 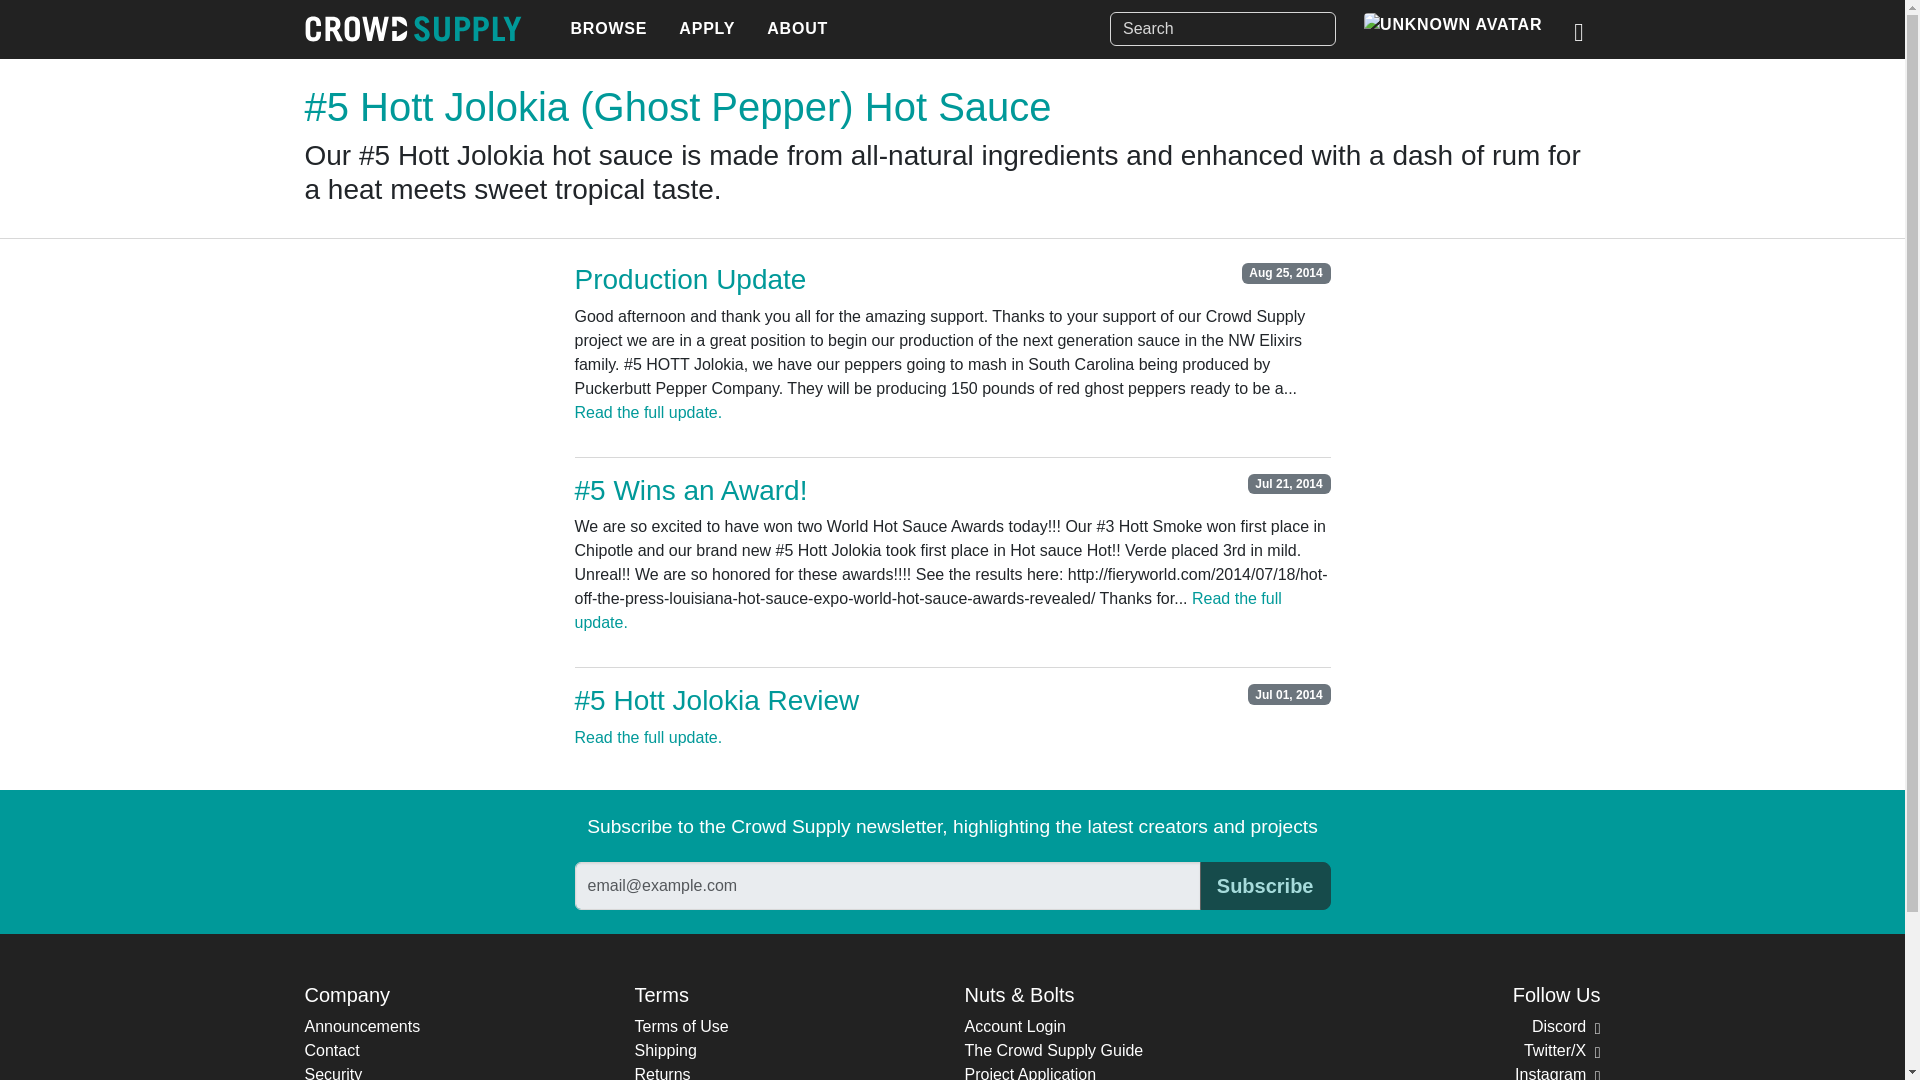 I want to click on Subscribe, so click(x=1265, y=886).